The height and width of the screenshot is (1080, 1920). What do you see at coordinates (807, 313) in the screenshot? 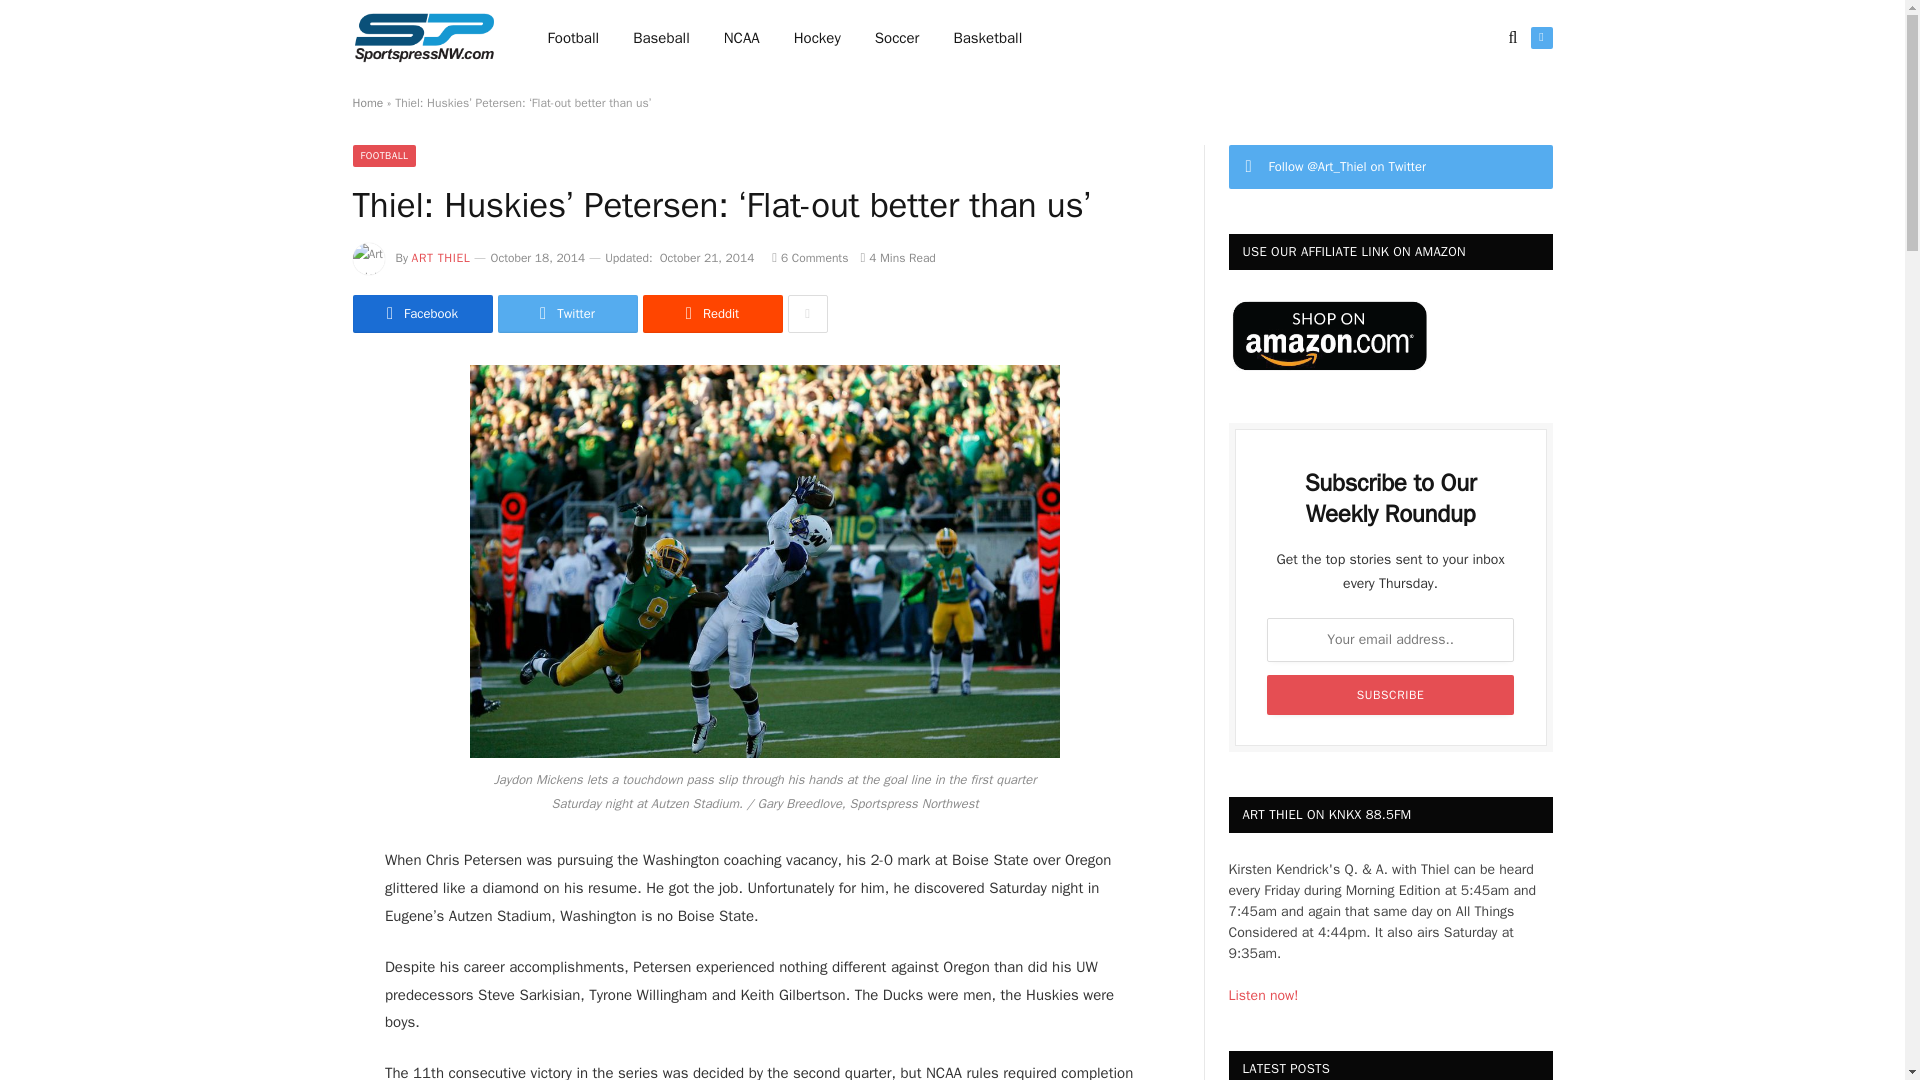
I see `Show More Social Sharing` at bounding box center [807, 313].